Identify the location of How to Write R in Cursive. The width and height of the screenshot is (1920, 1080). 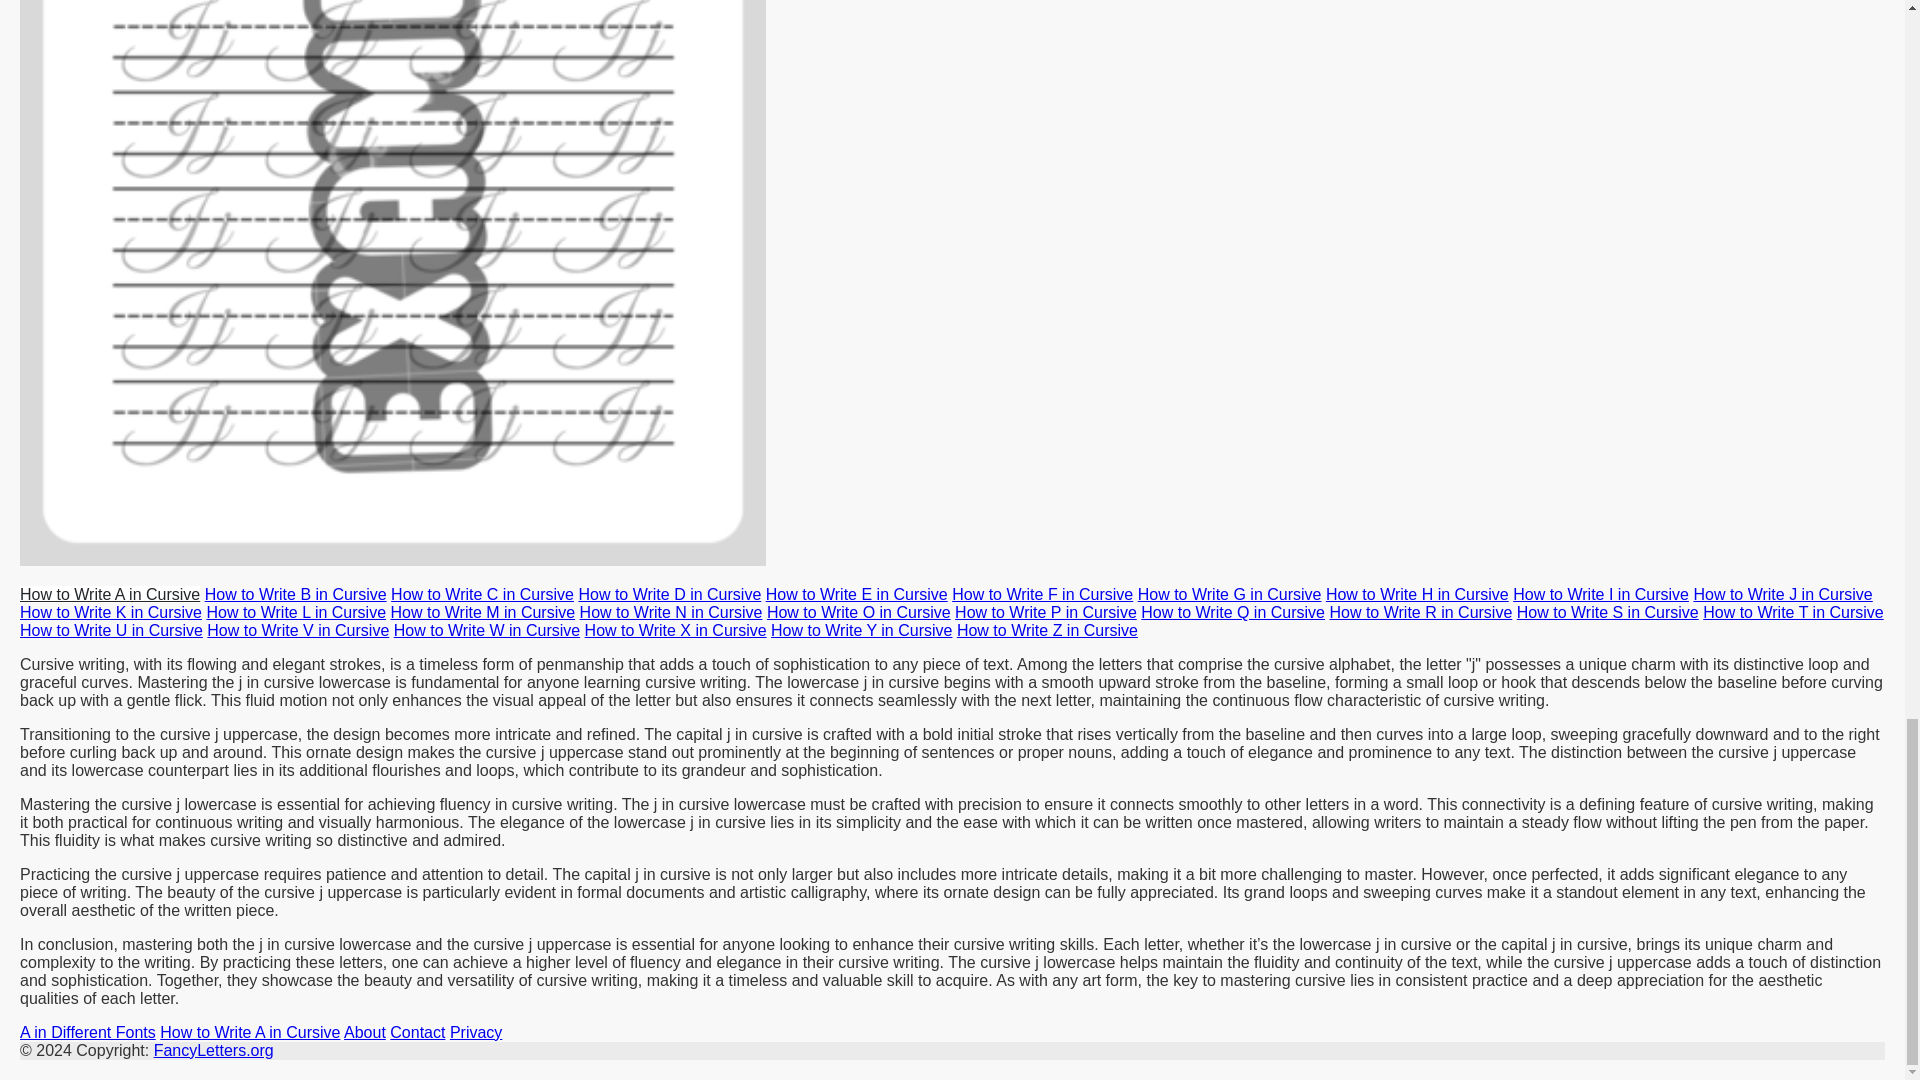
(1420, 612).